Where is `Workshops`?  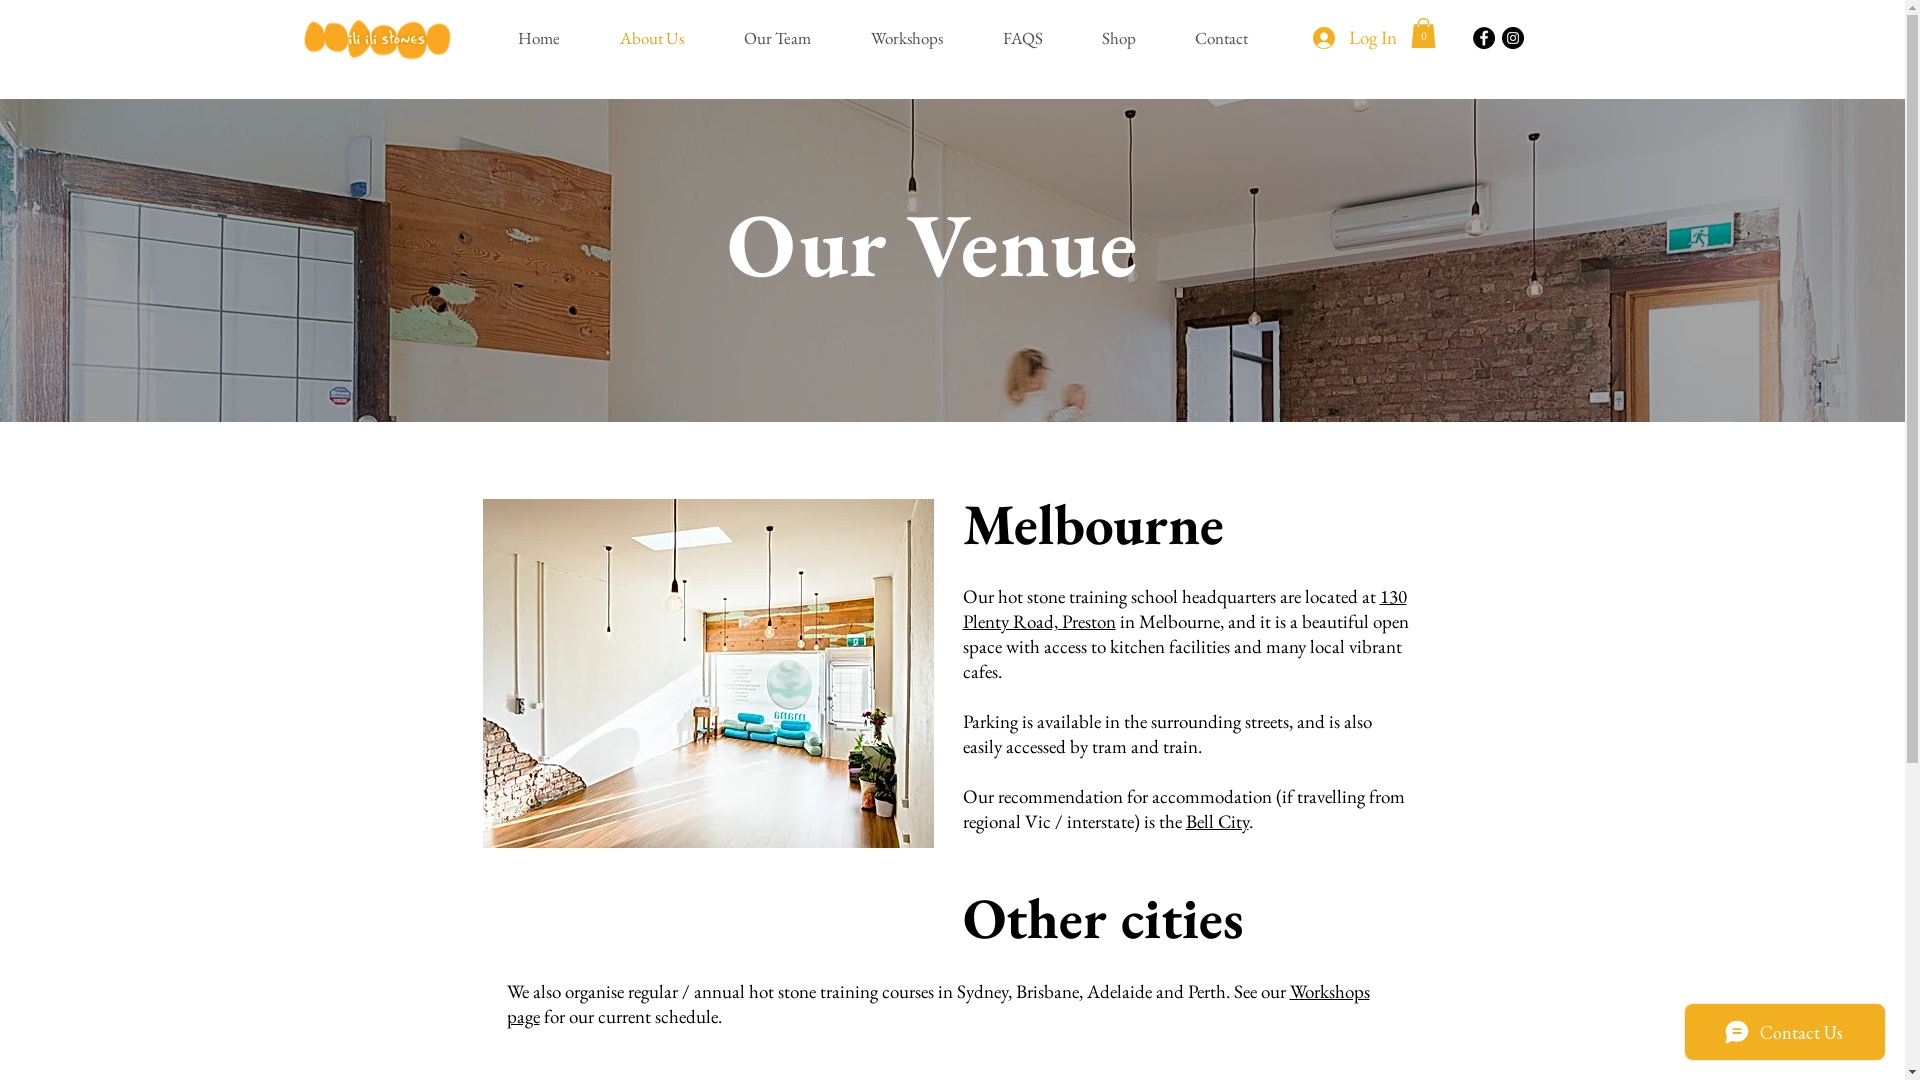
Workshops is located at coordinates (922, 38).